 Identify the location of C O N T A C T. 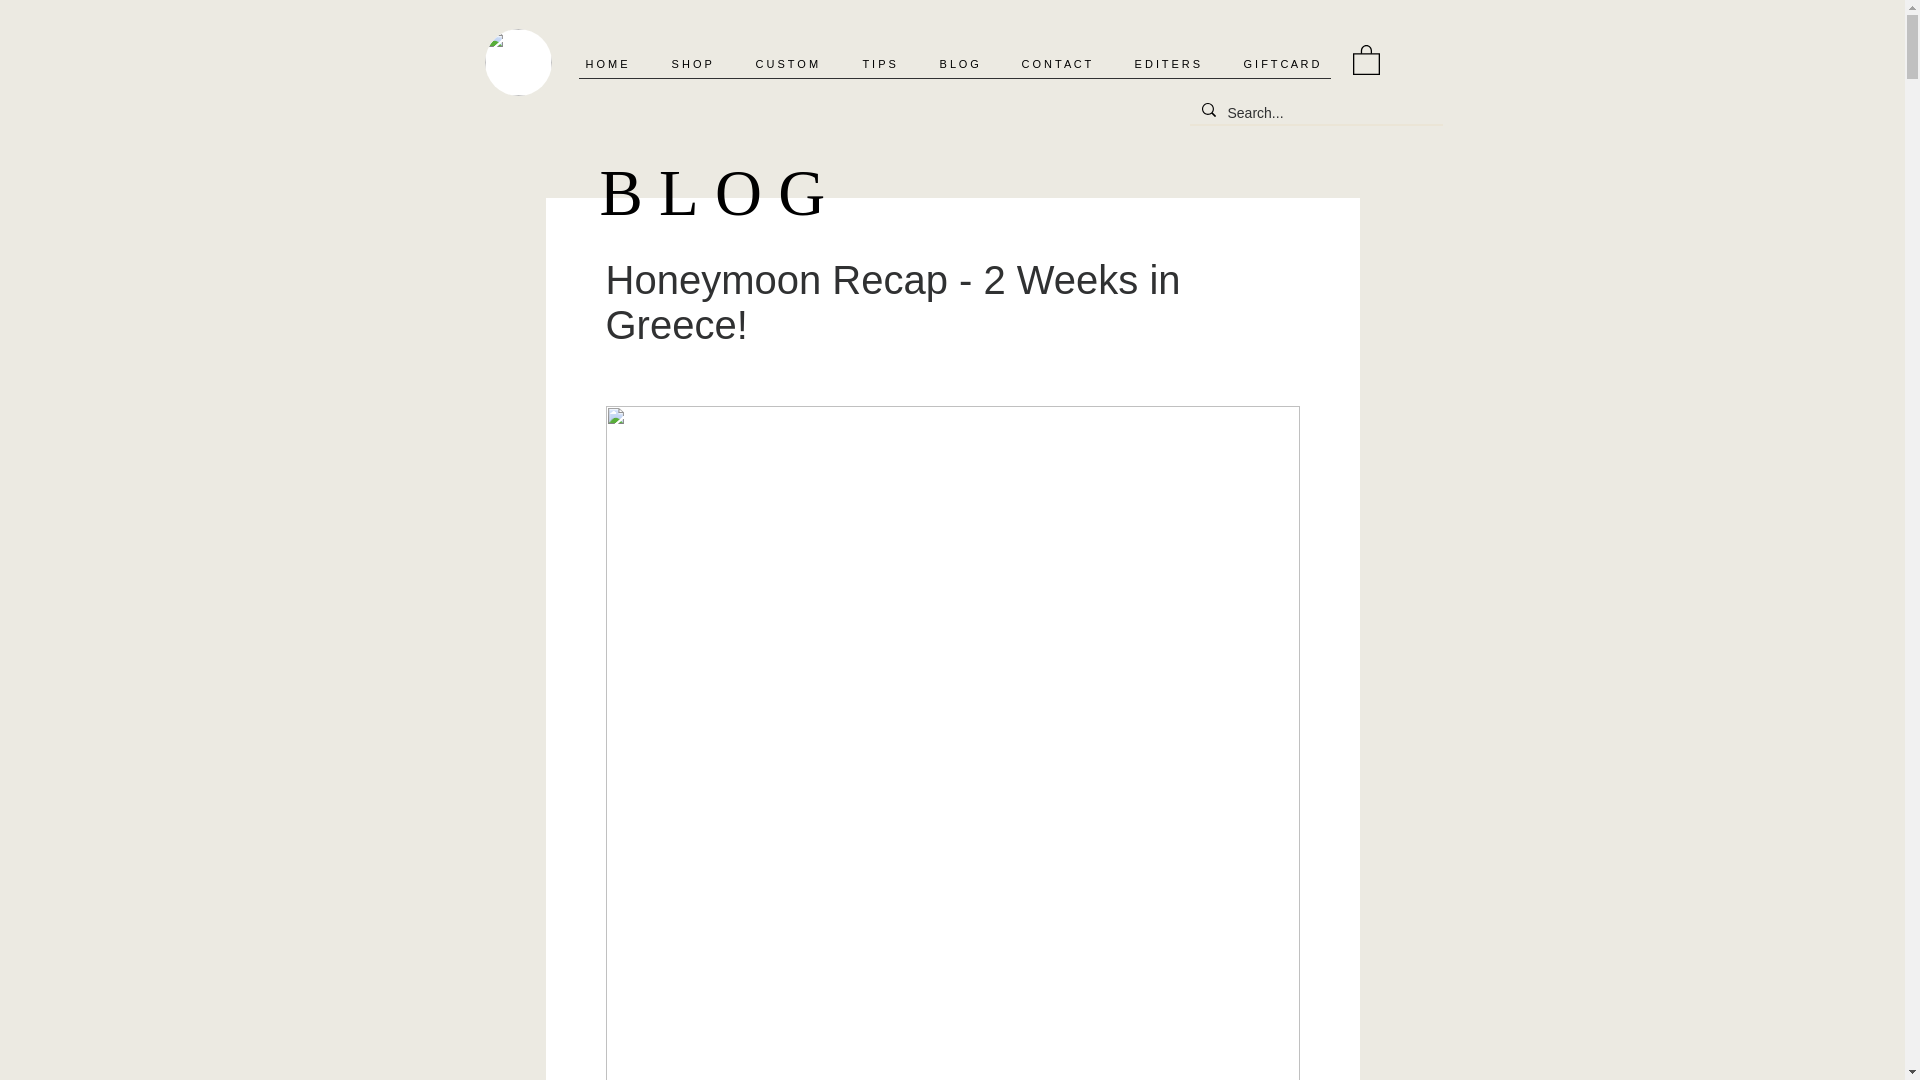
(1062, 63).